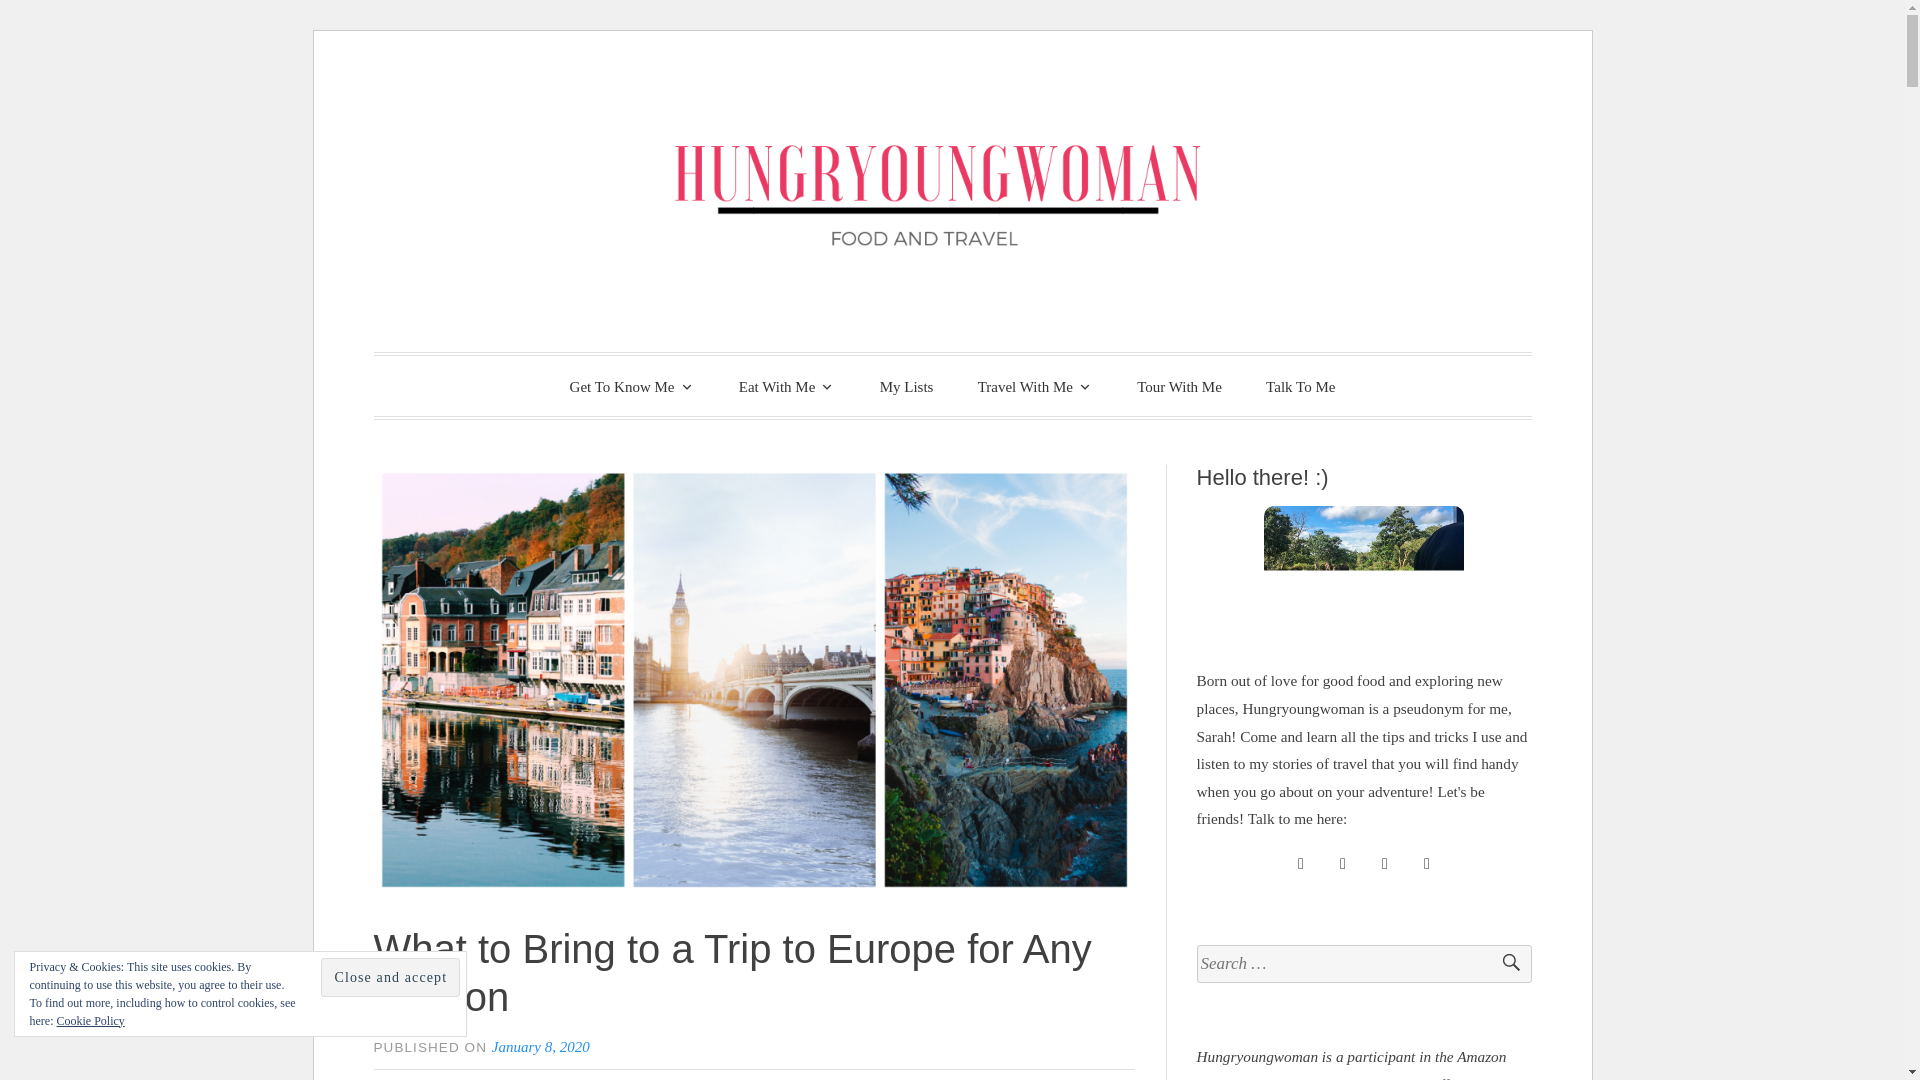  I want to click on Talk To Me, so click(1300, 387).